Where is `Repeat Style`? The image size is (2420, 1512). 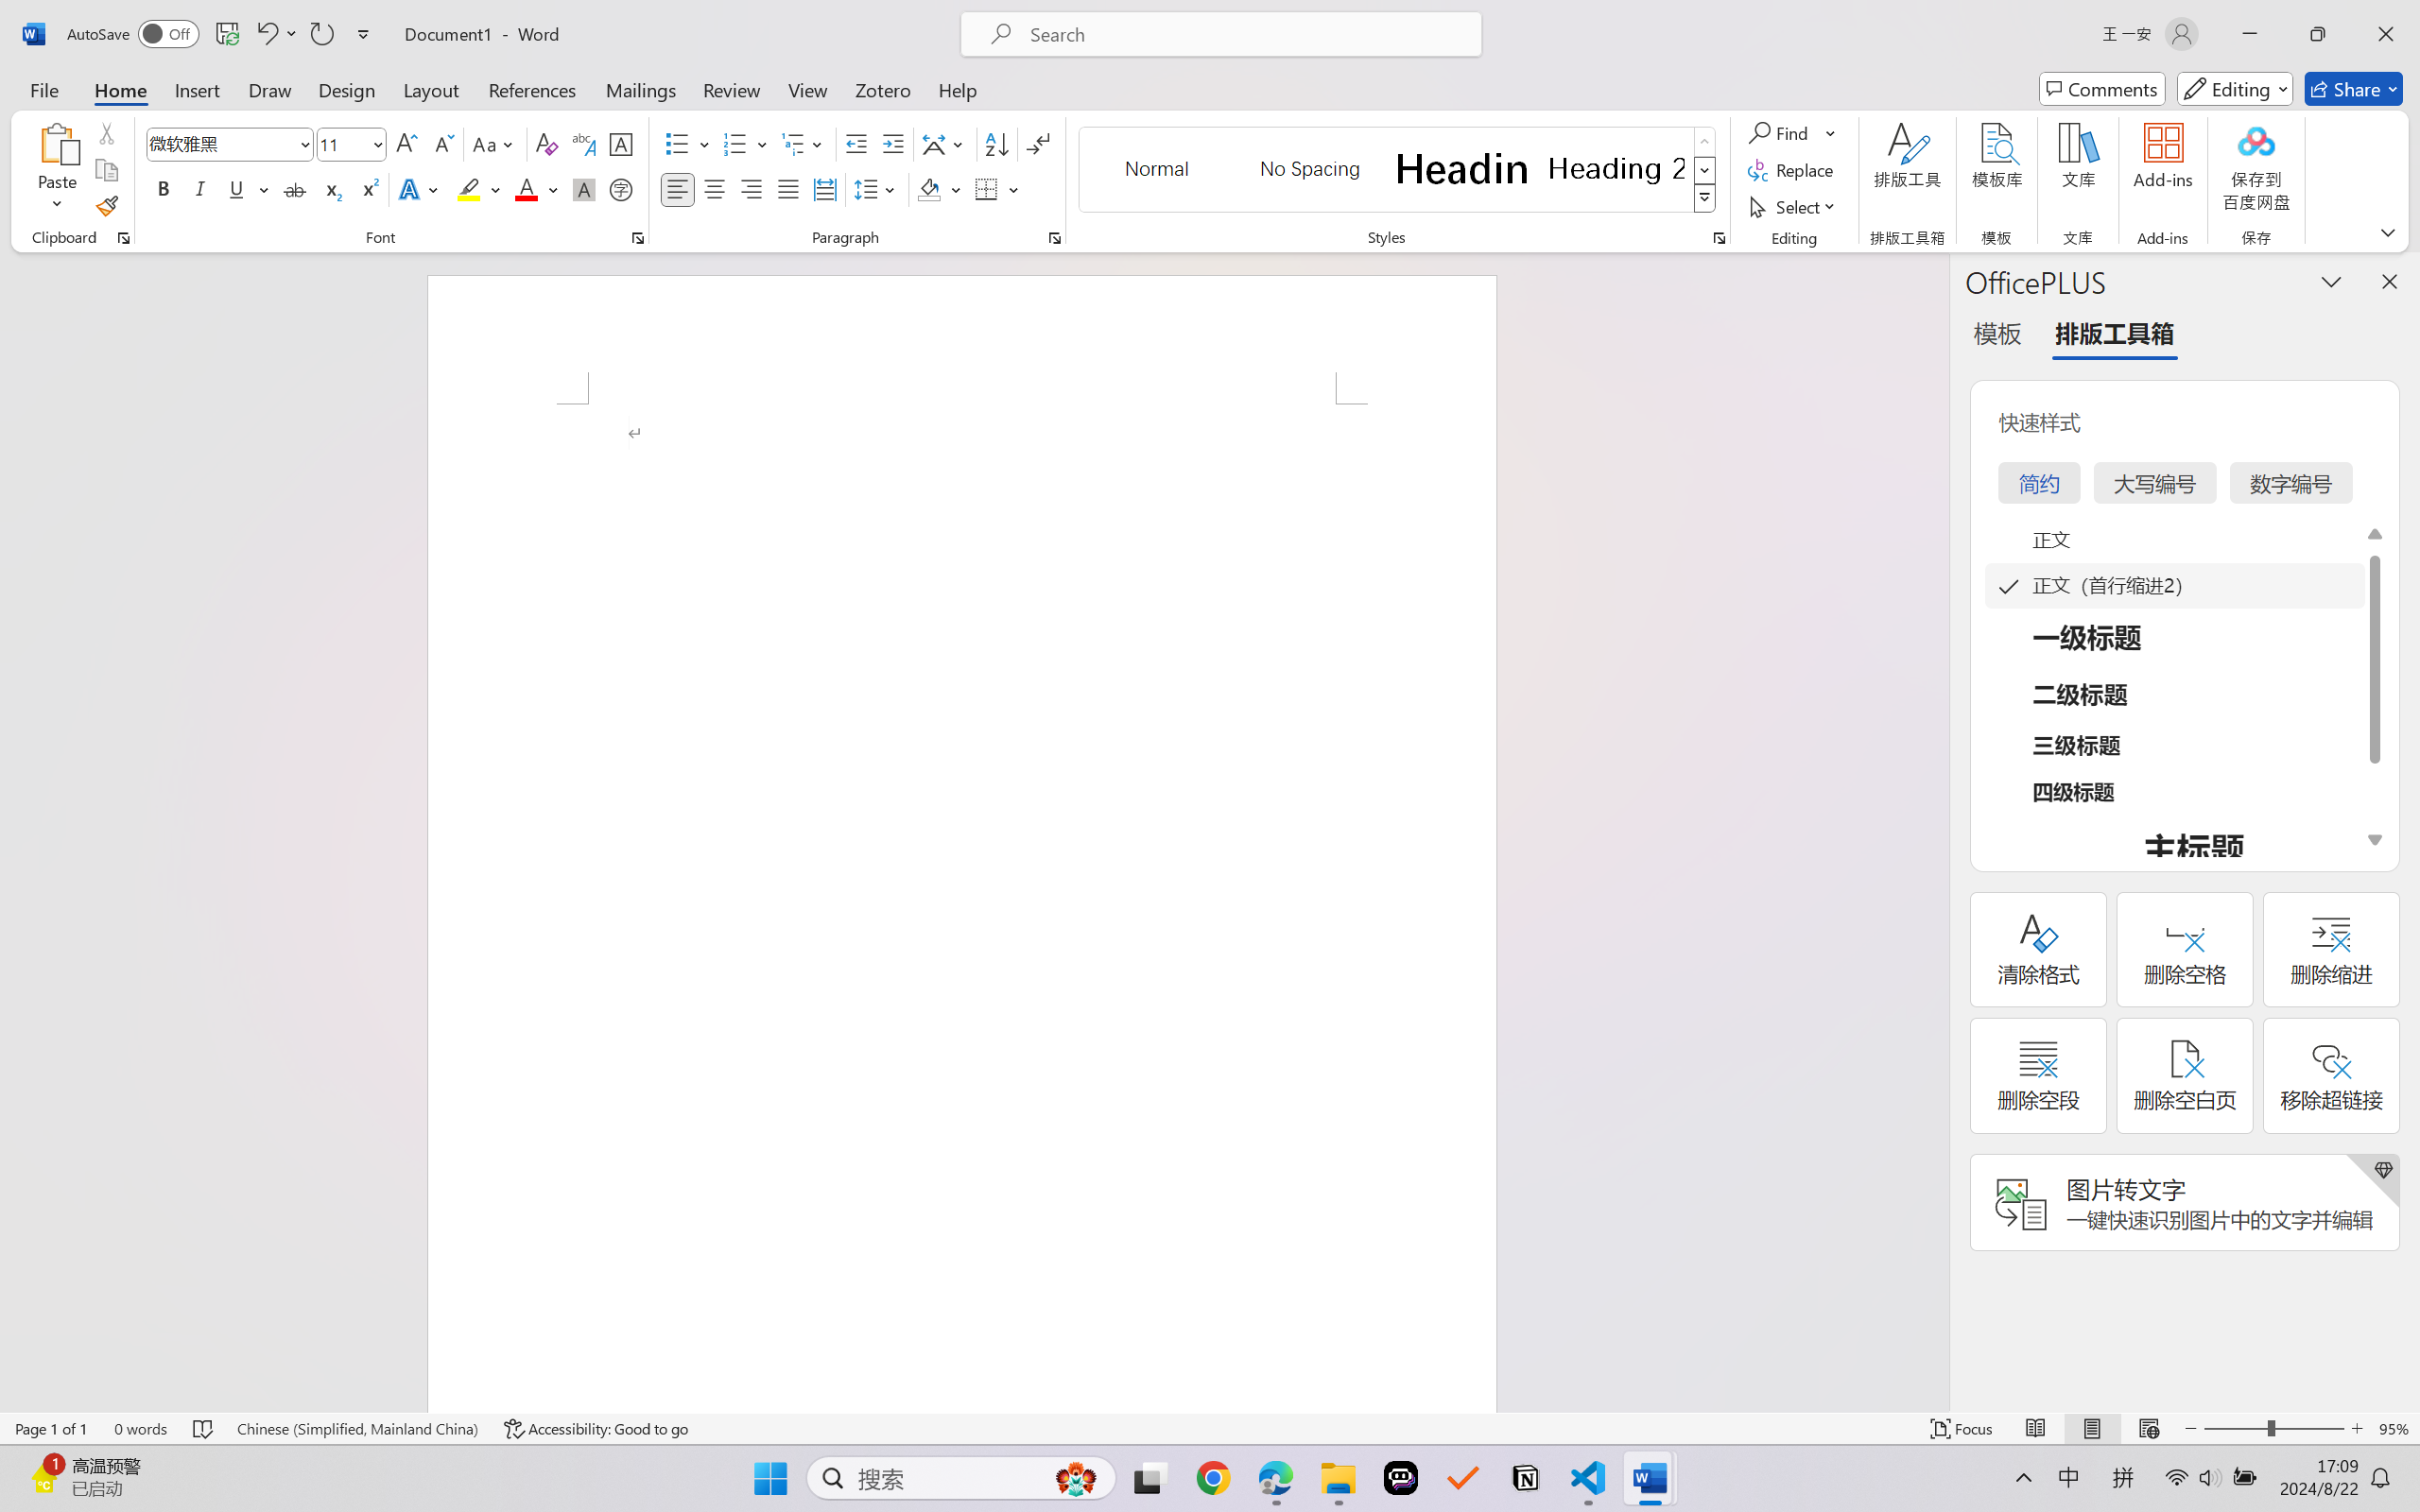
Repeat Style is located at coordinates (321, 34).